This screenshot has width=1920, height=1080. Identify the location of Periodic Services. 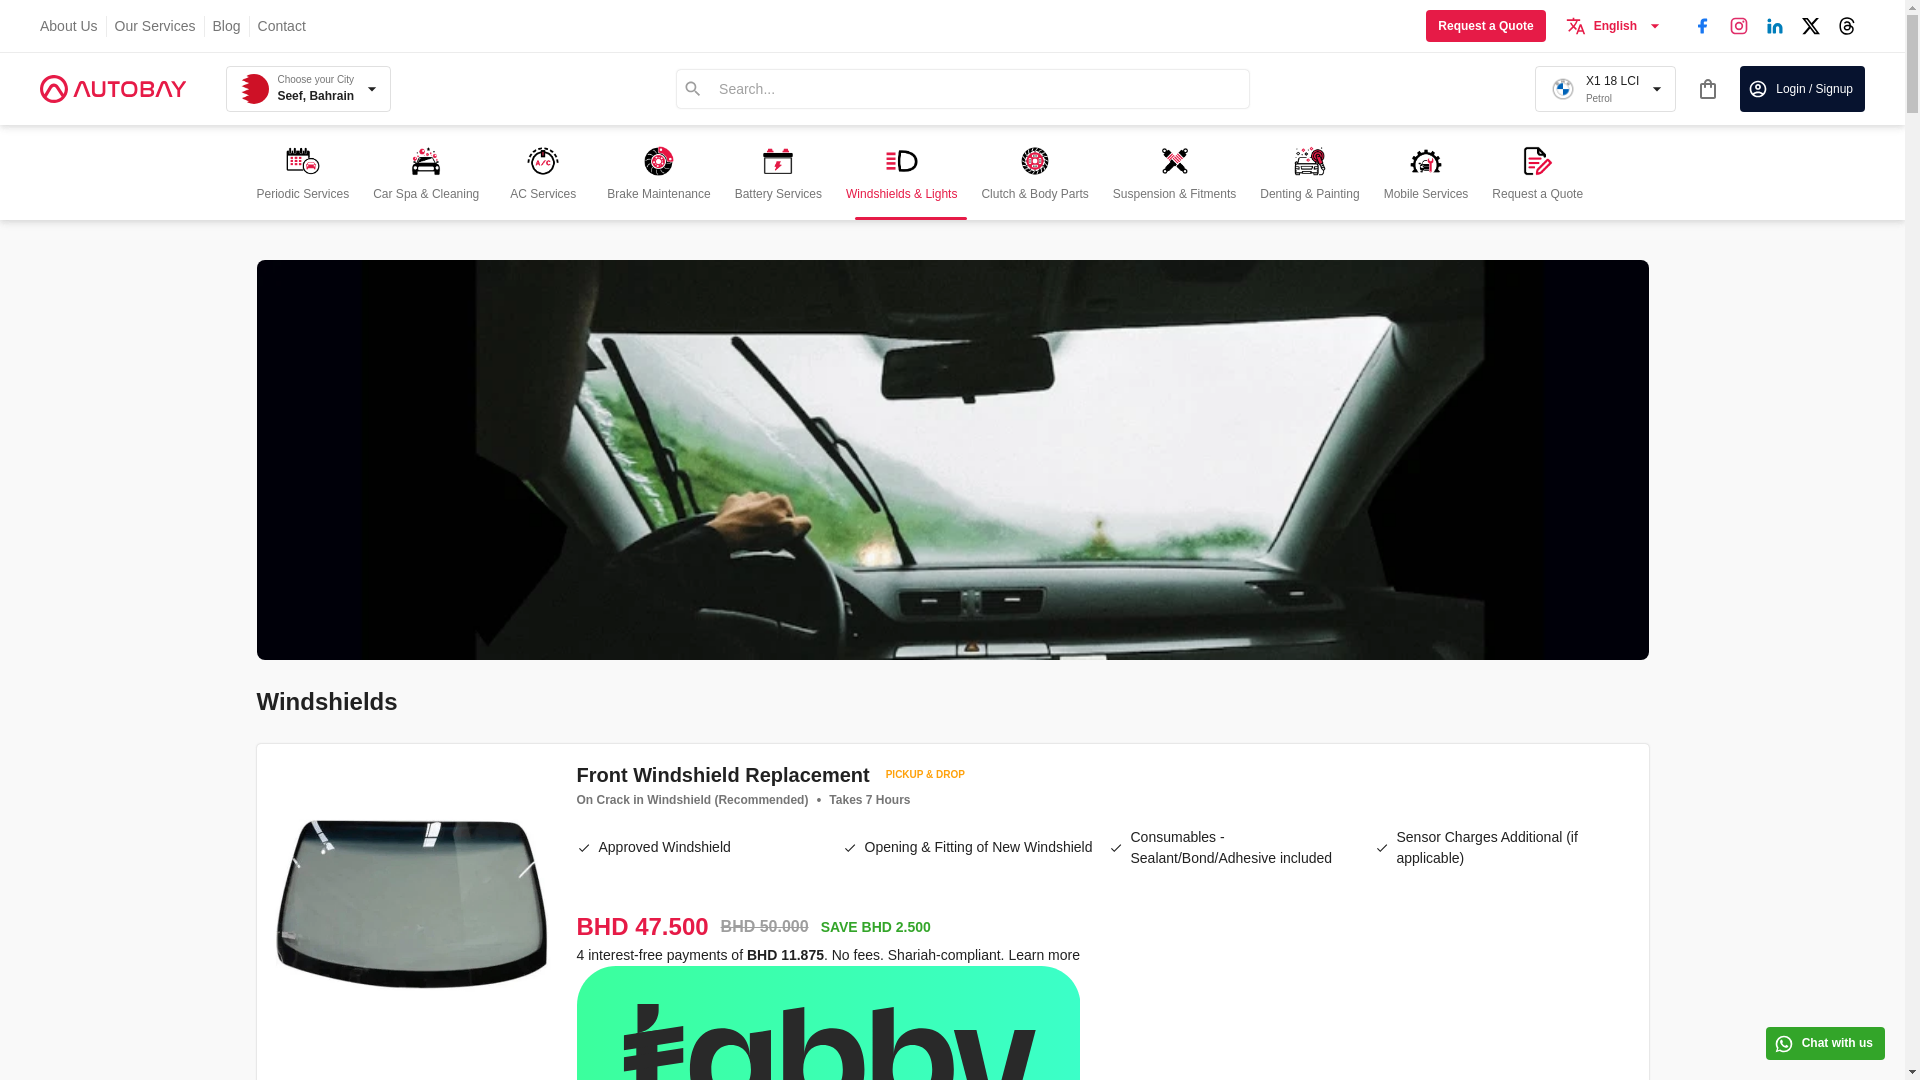
(281, 26).